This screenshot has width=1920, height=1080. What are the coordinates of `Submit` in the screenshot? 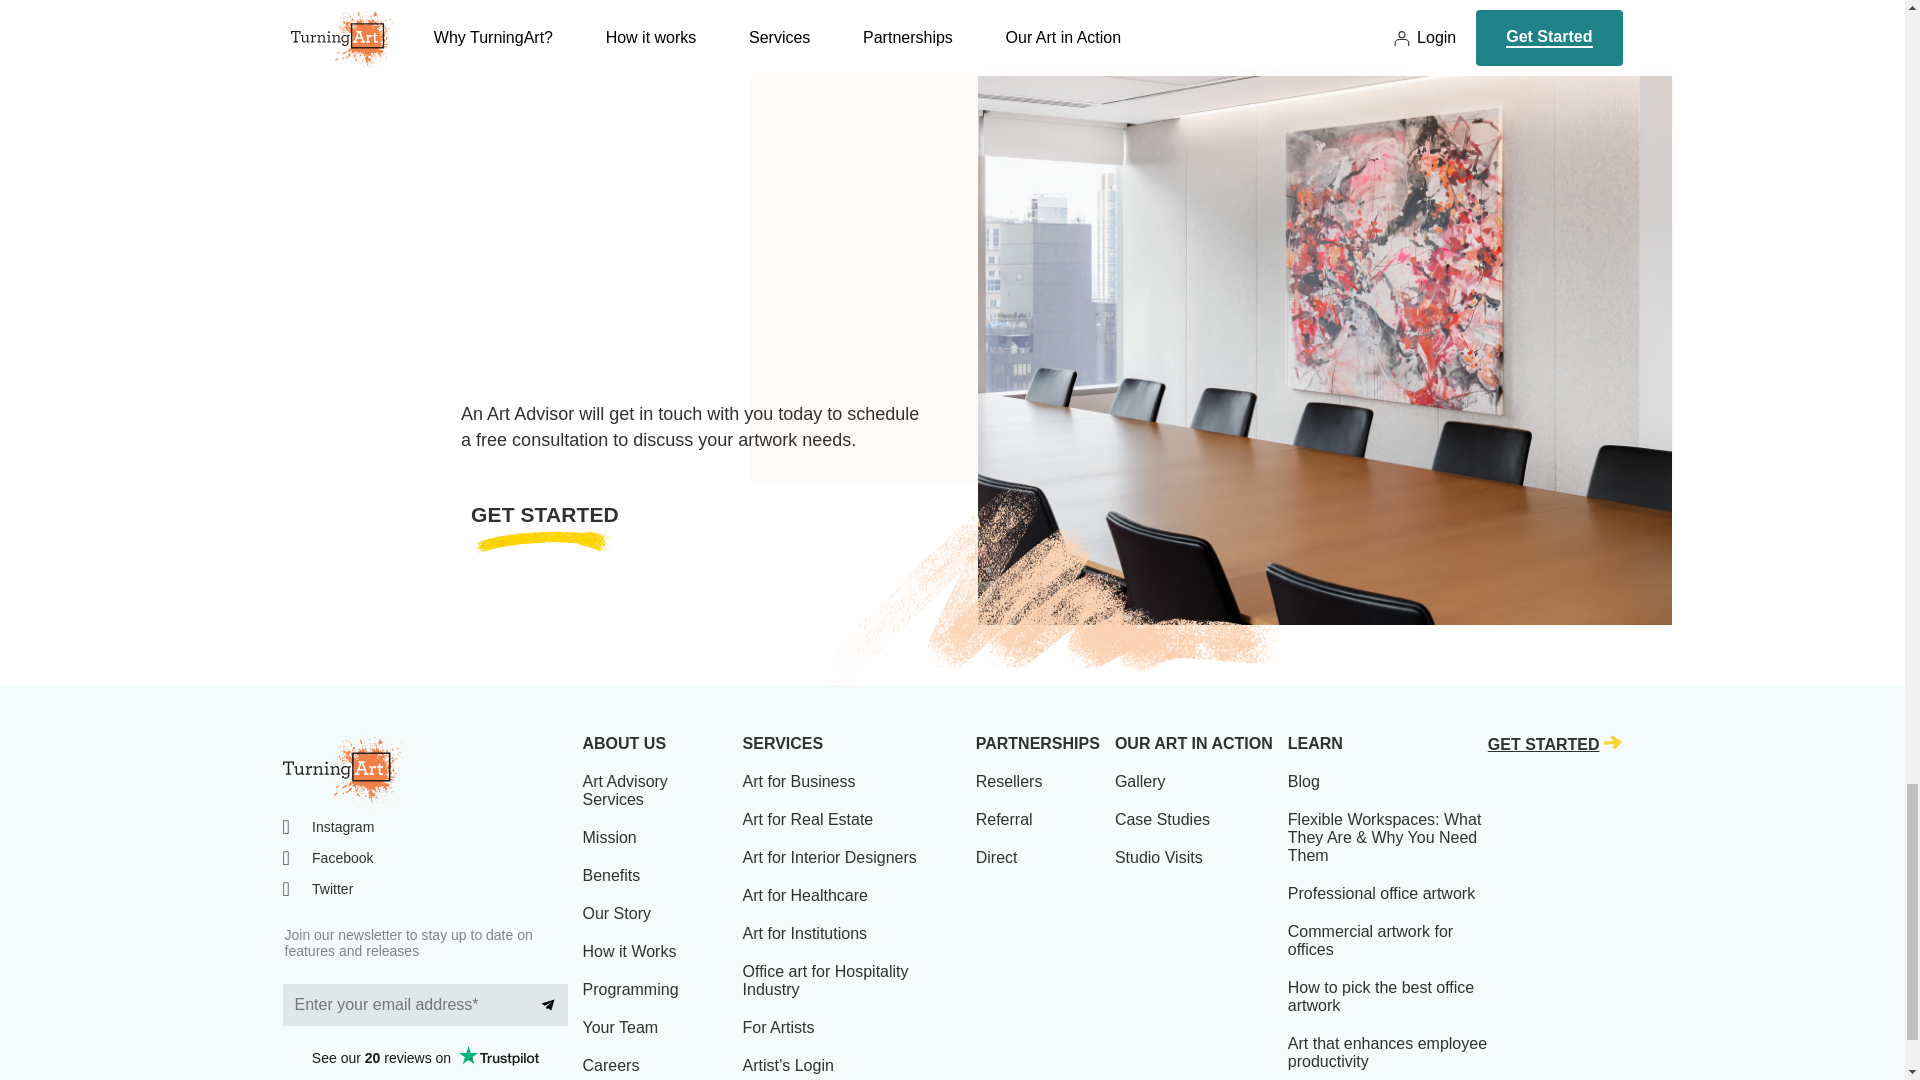 It's located at (548, 1004).